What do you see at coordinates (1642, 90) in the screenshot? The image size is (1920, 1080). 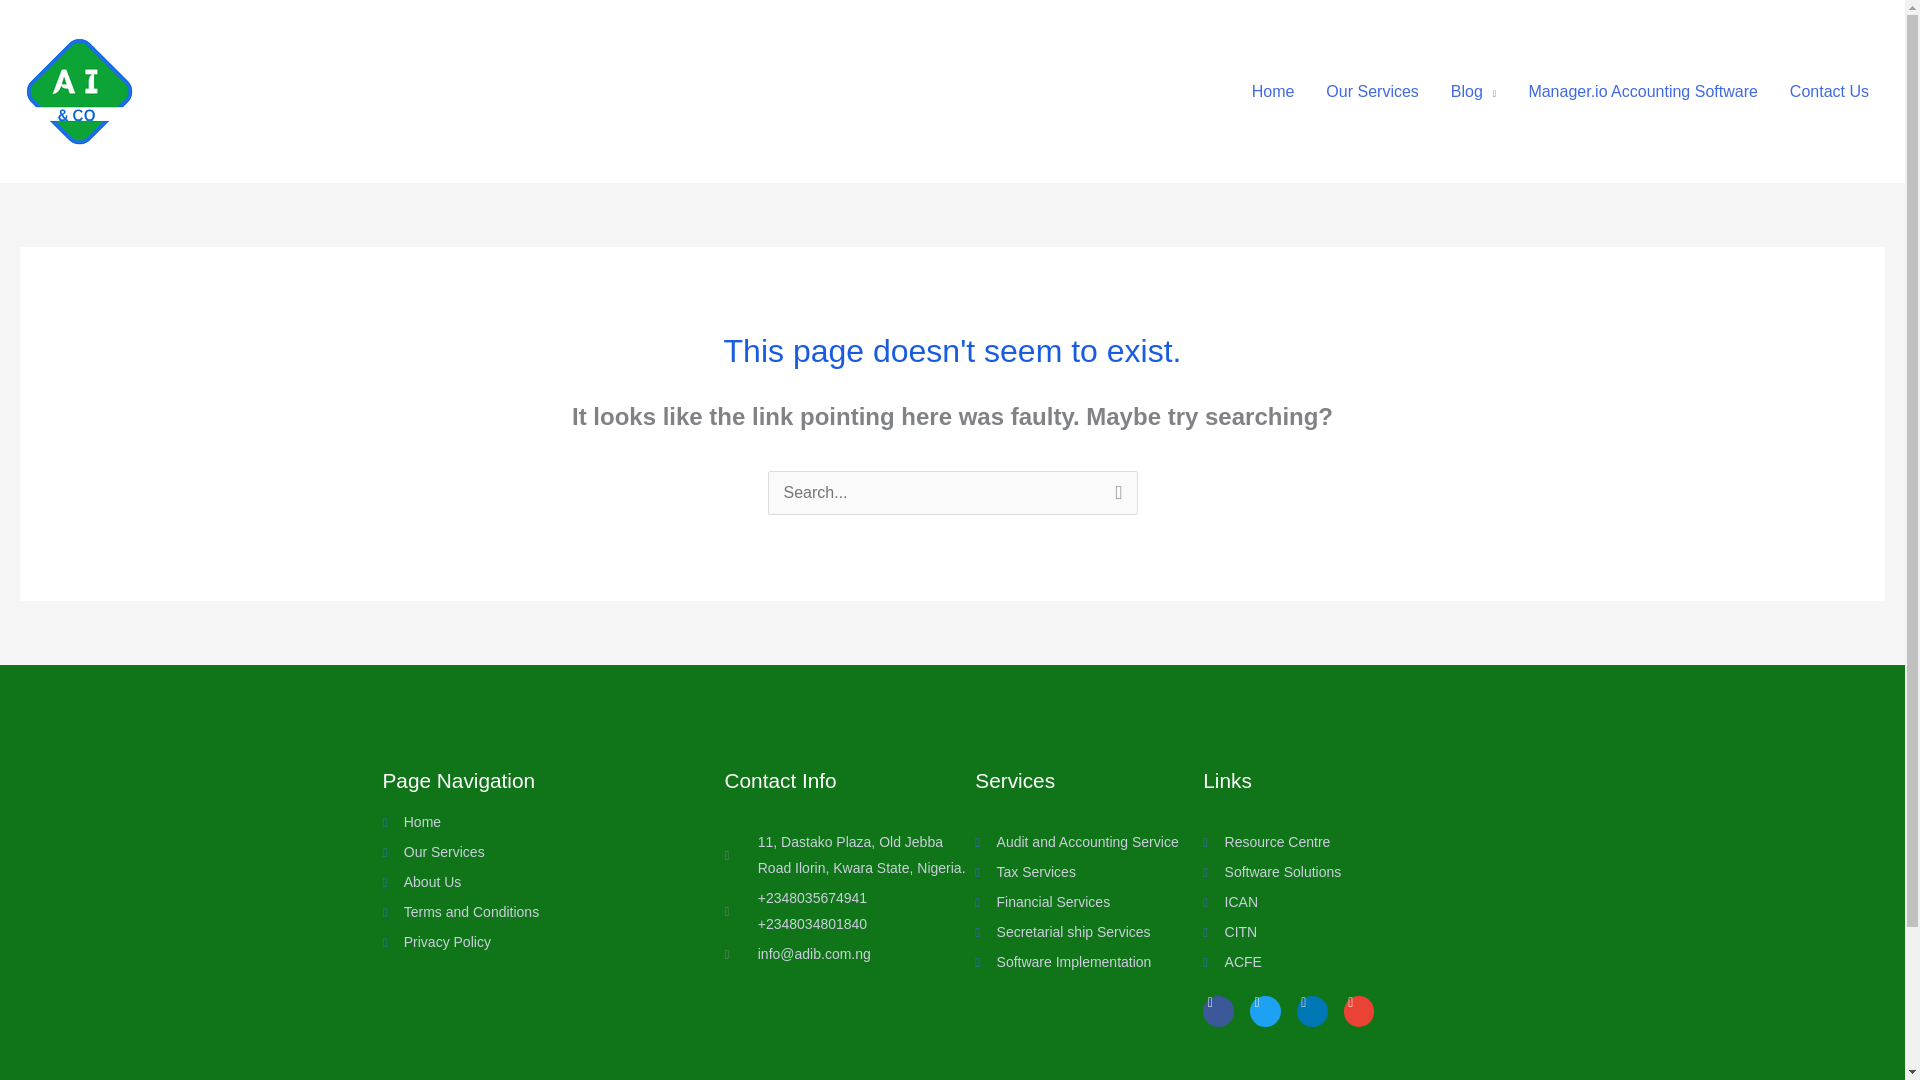 I see `Manager.io Accounting Software` at bounding box center [1642, 90].